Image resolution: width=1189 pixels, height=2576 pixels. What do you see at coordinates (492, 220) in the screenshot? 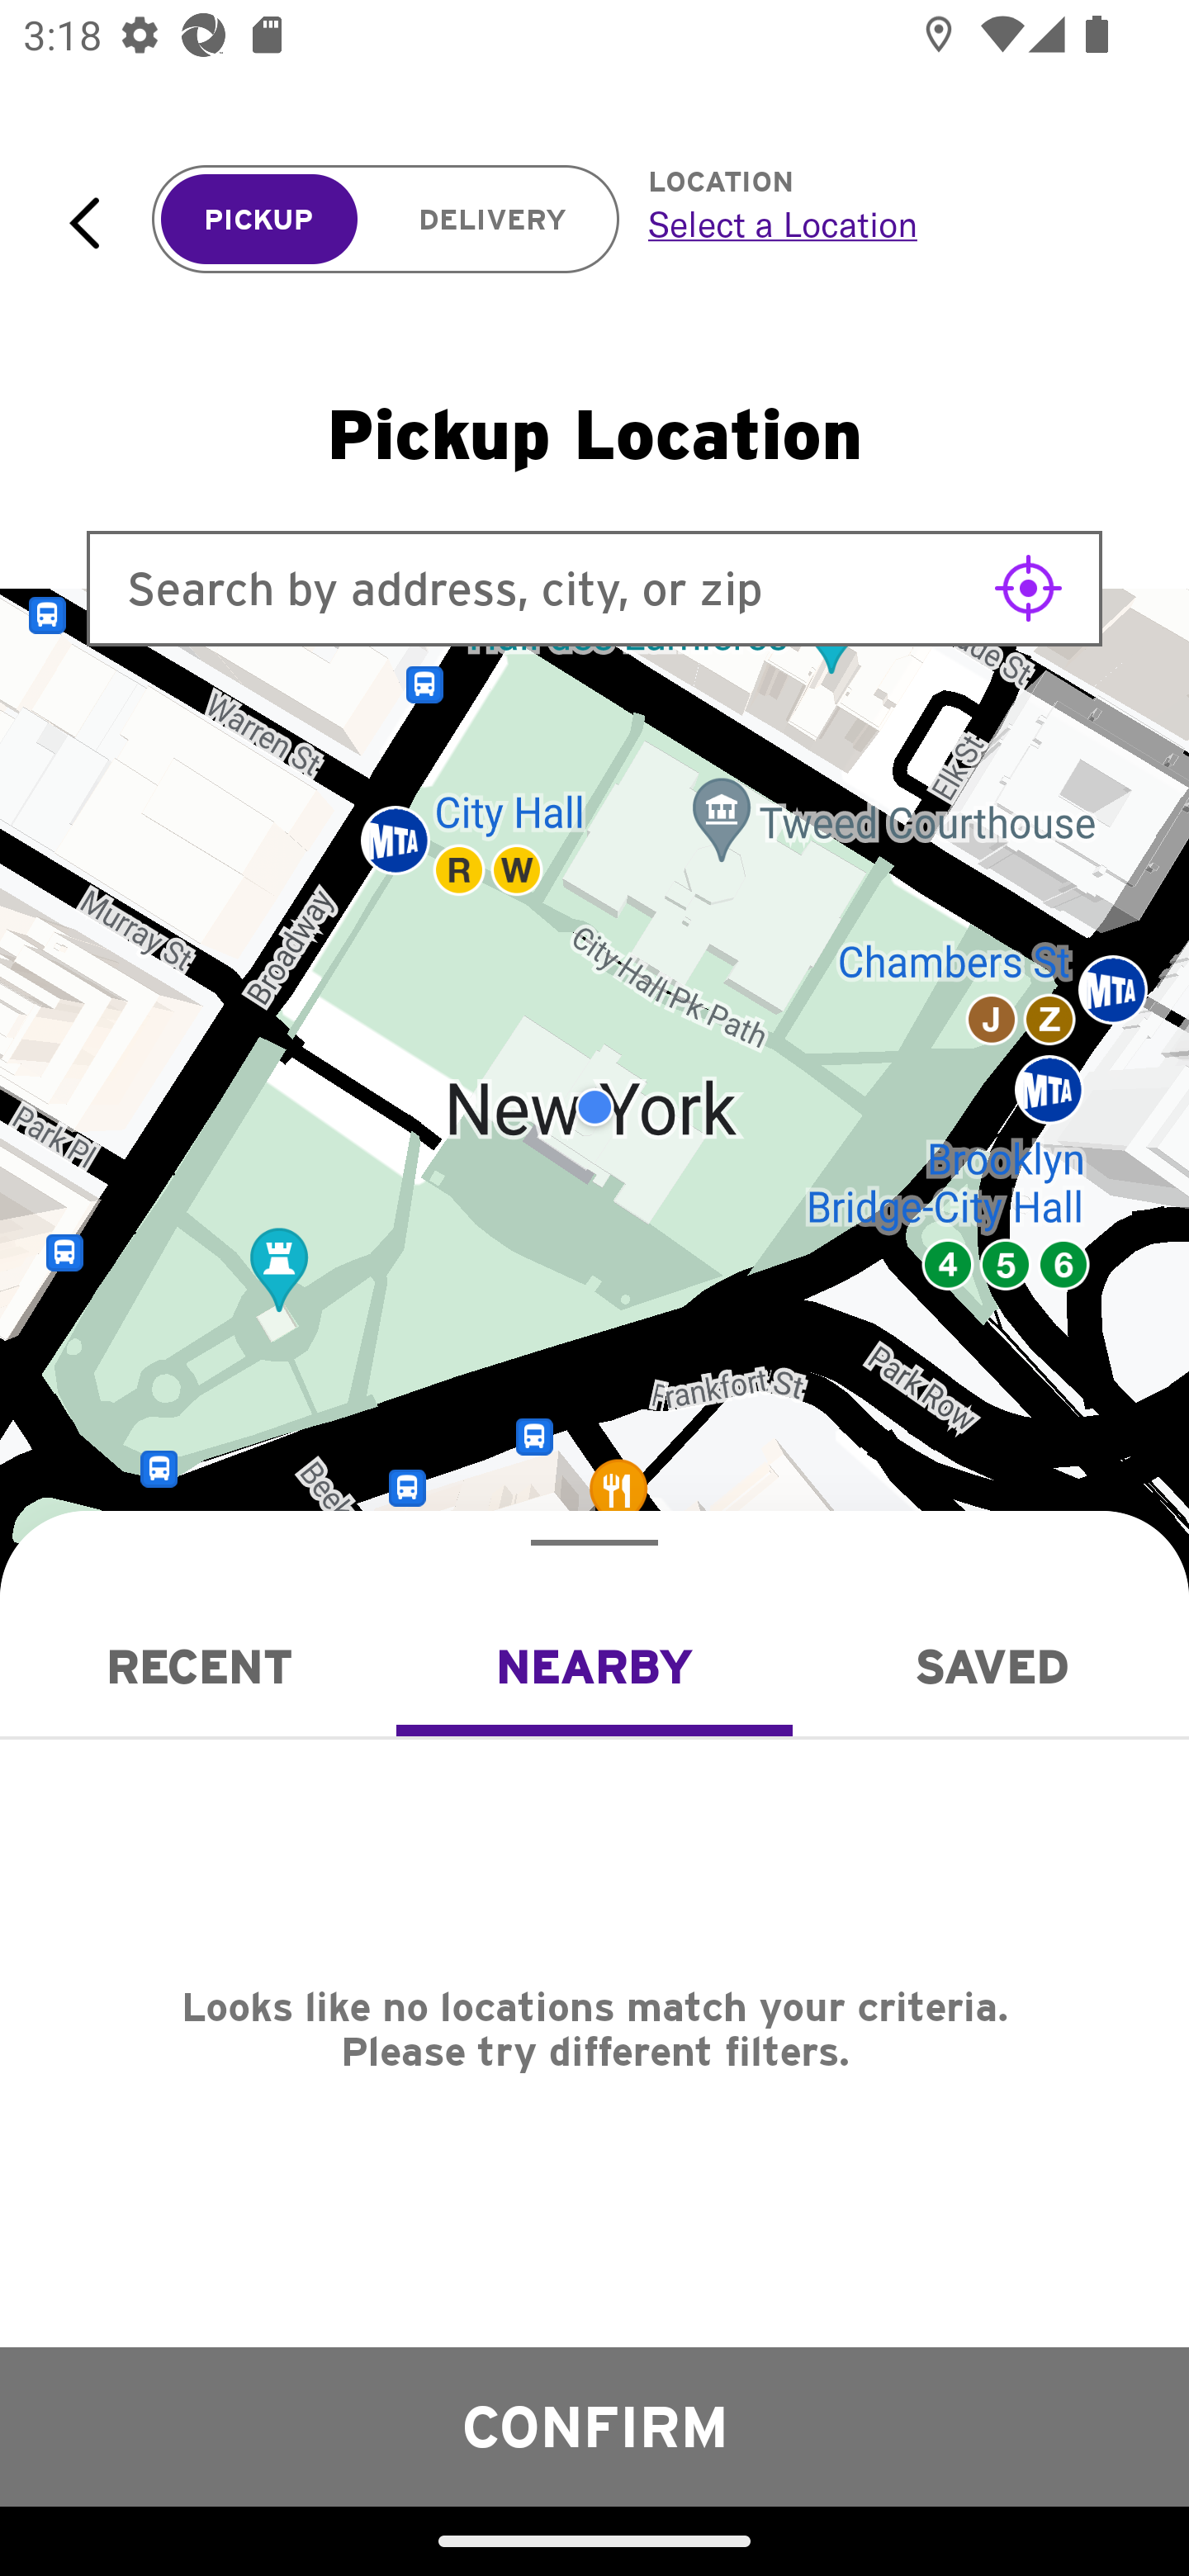
I see `DELIVERY` at bounding box center [492, 220].